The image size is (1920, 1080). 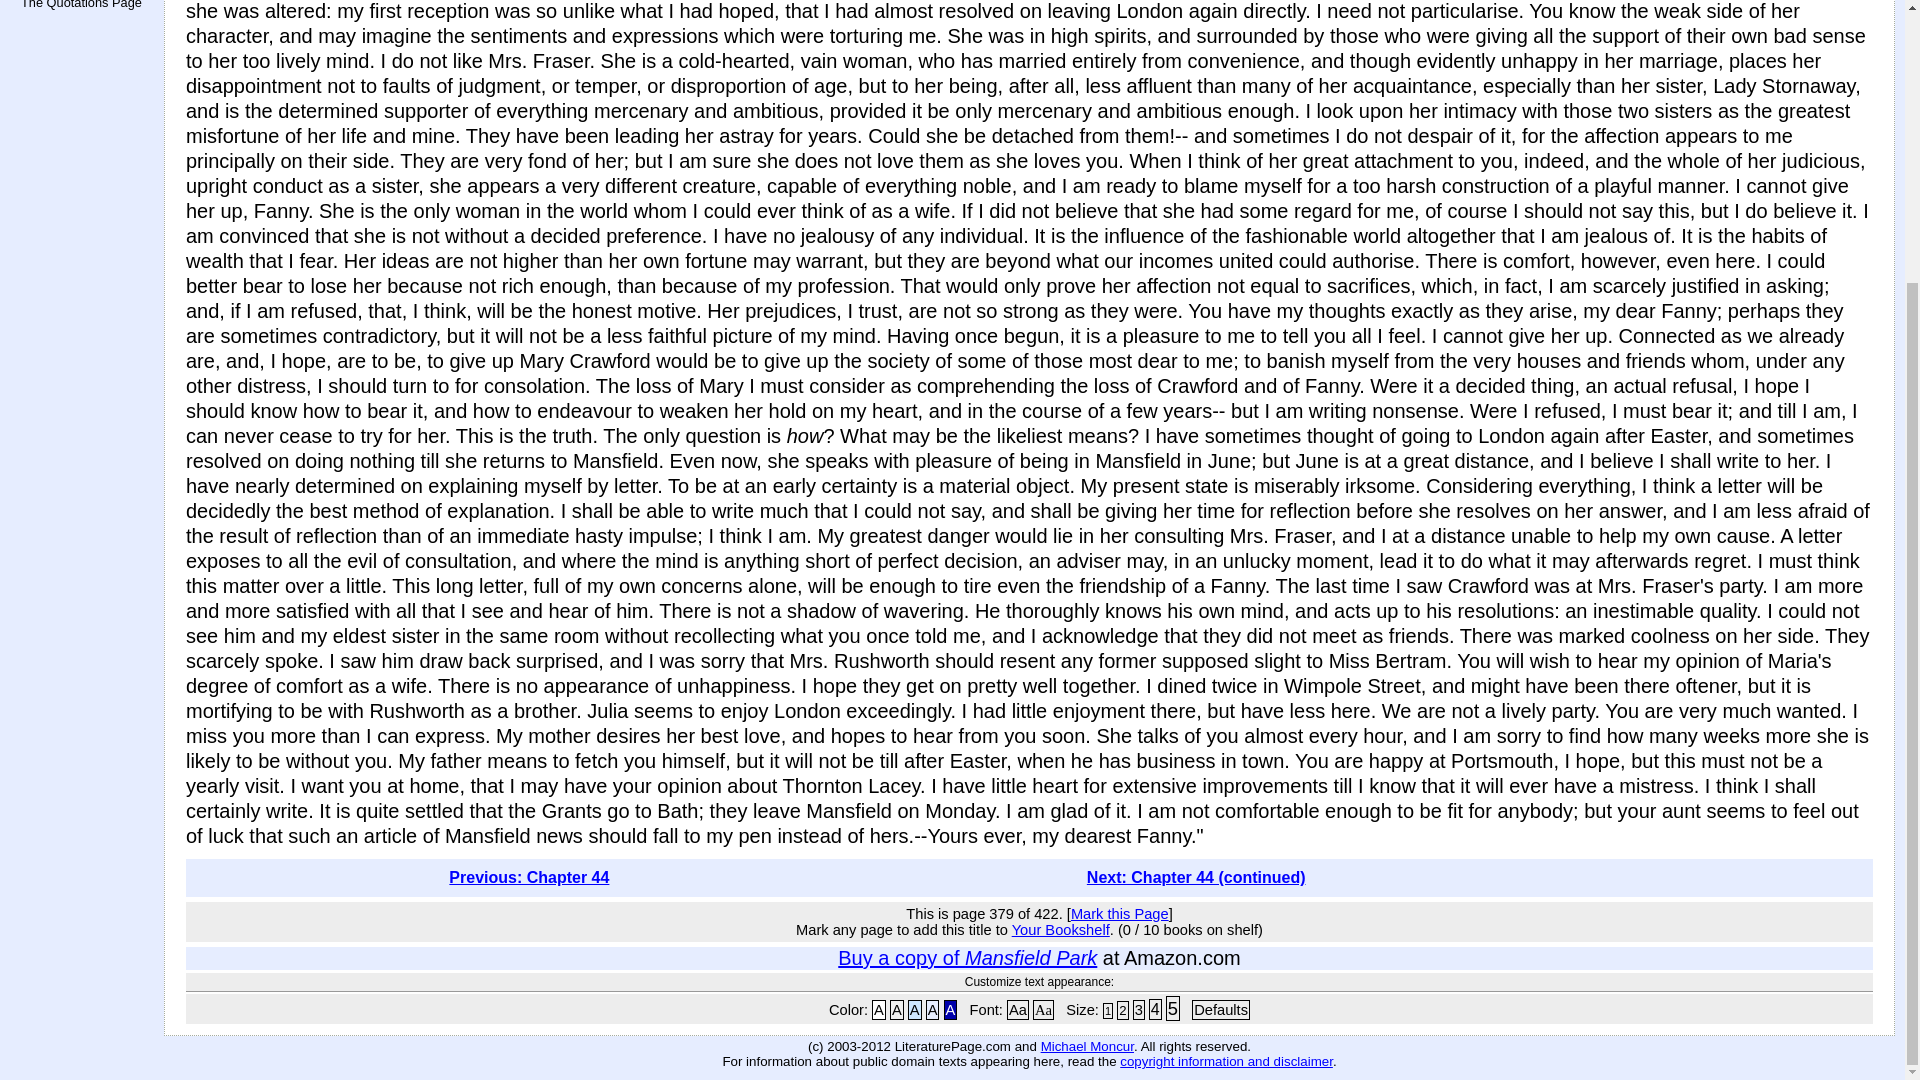 I want to click on Previous: Chapter 44, so click(x=528, y=877).